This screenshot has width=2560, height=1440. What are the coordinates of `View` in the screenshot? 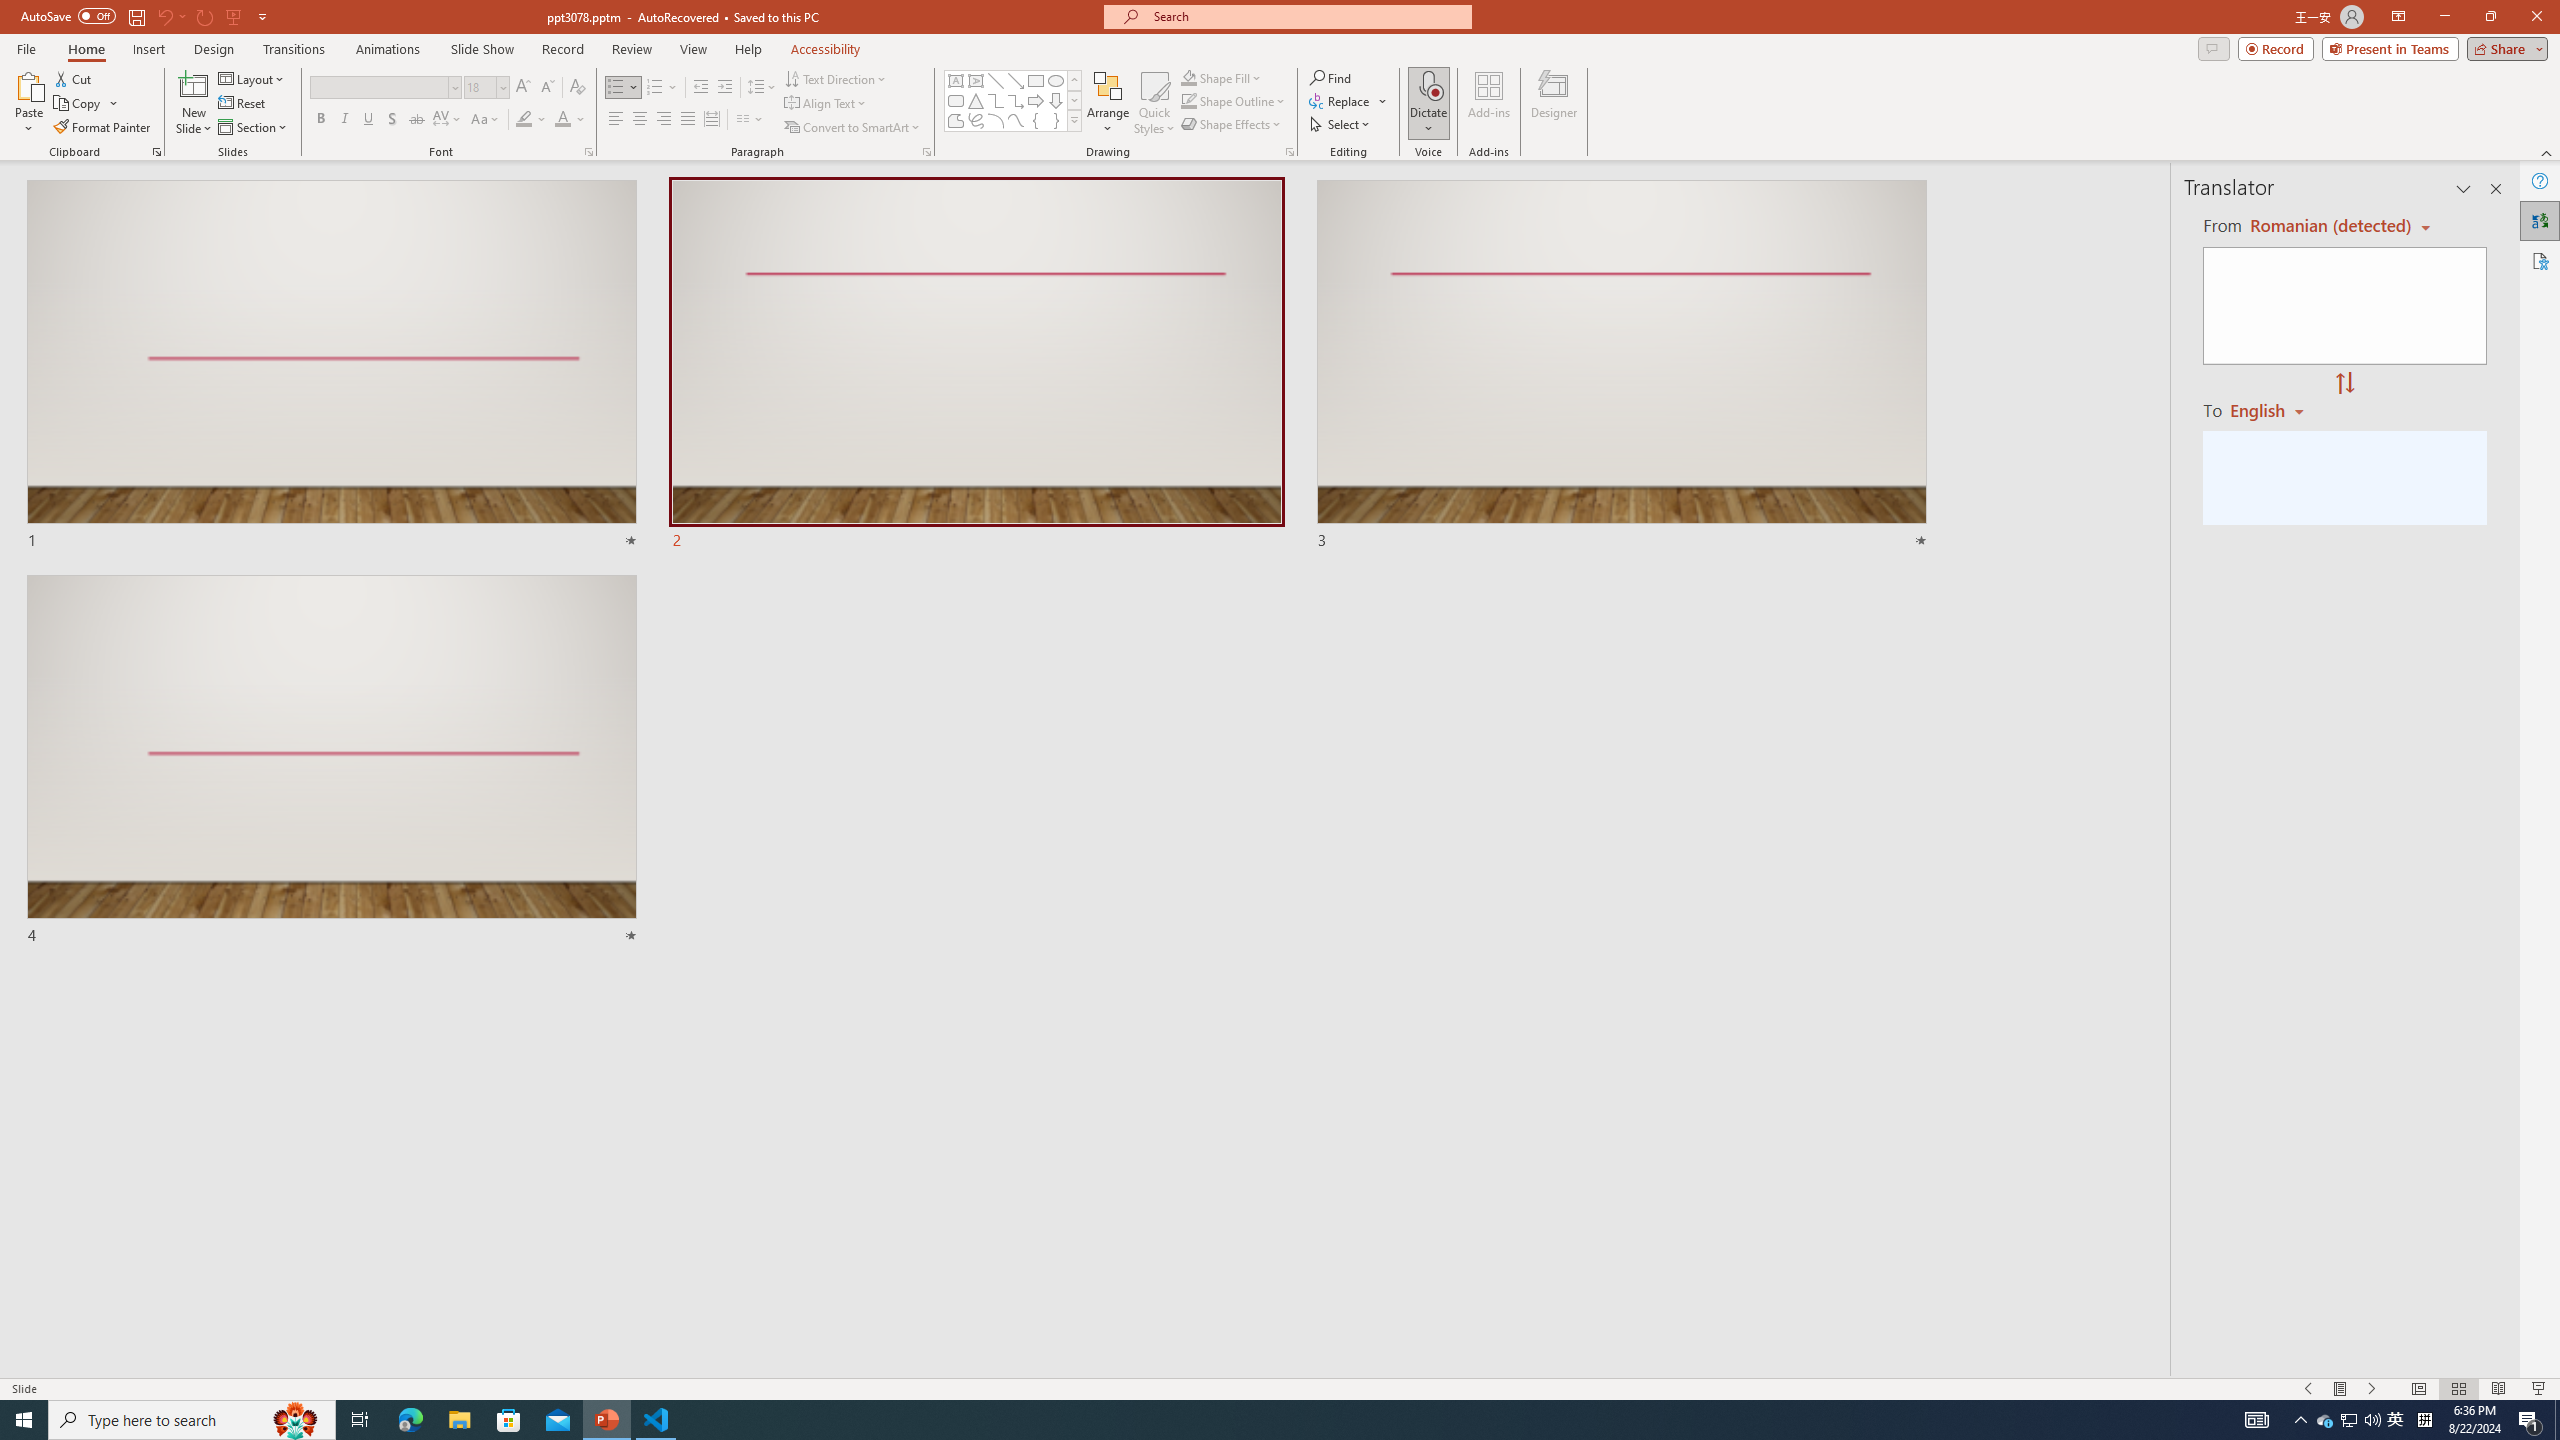 It's located at (694, 49).